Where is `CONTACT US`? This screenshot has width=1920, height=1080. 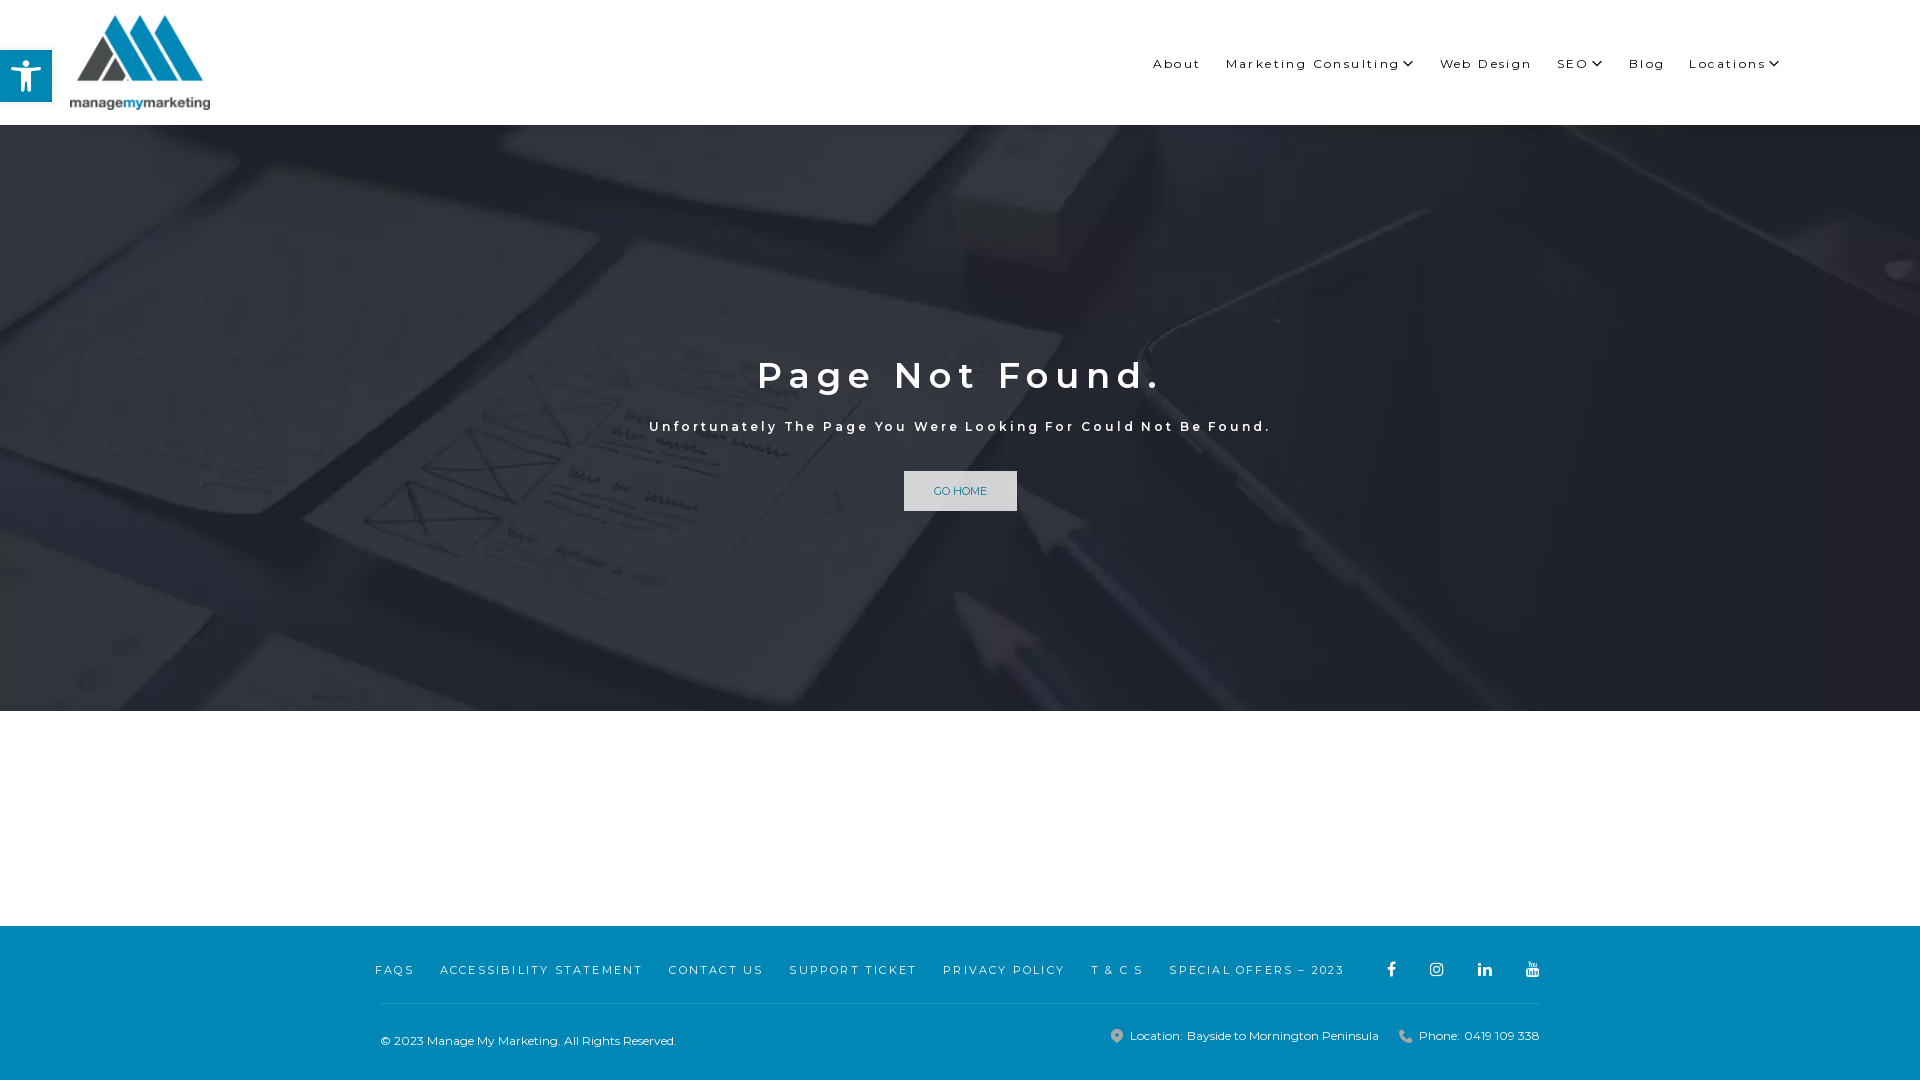 CONTACT US is located at coordinates (716, 970).